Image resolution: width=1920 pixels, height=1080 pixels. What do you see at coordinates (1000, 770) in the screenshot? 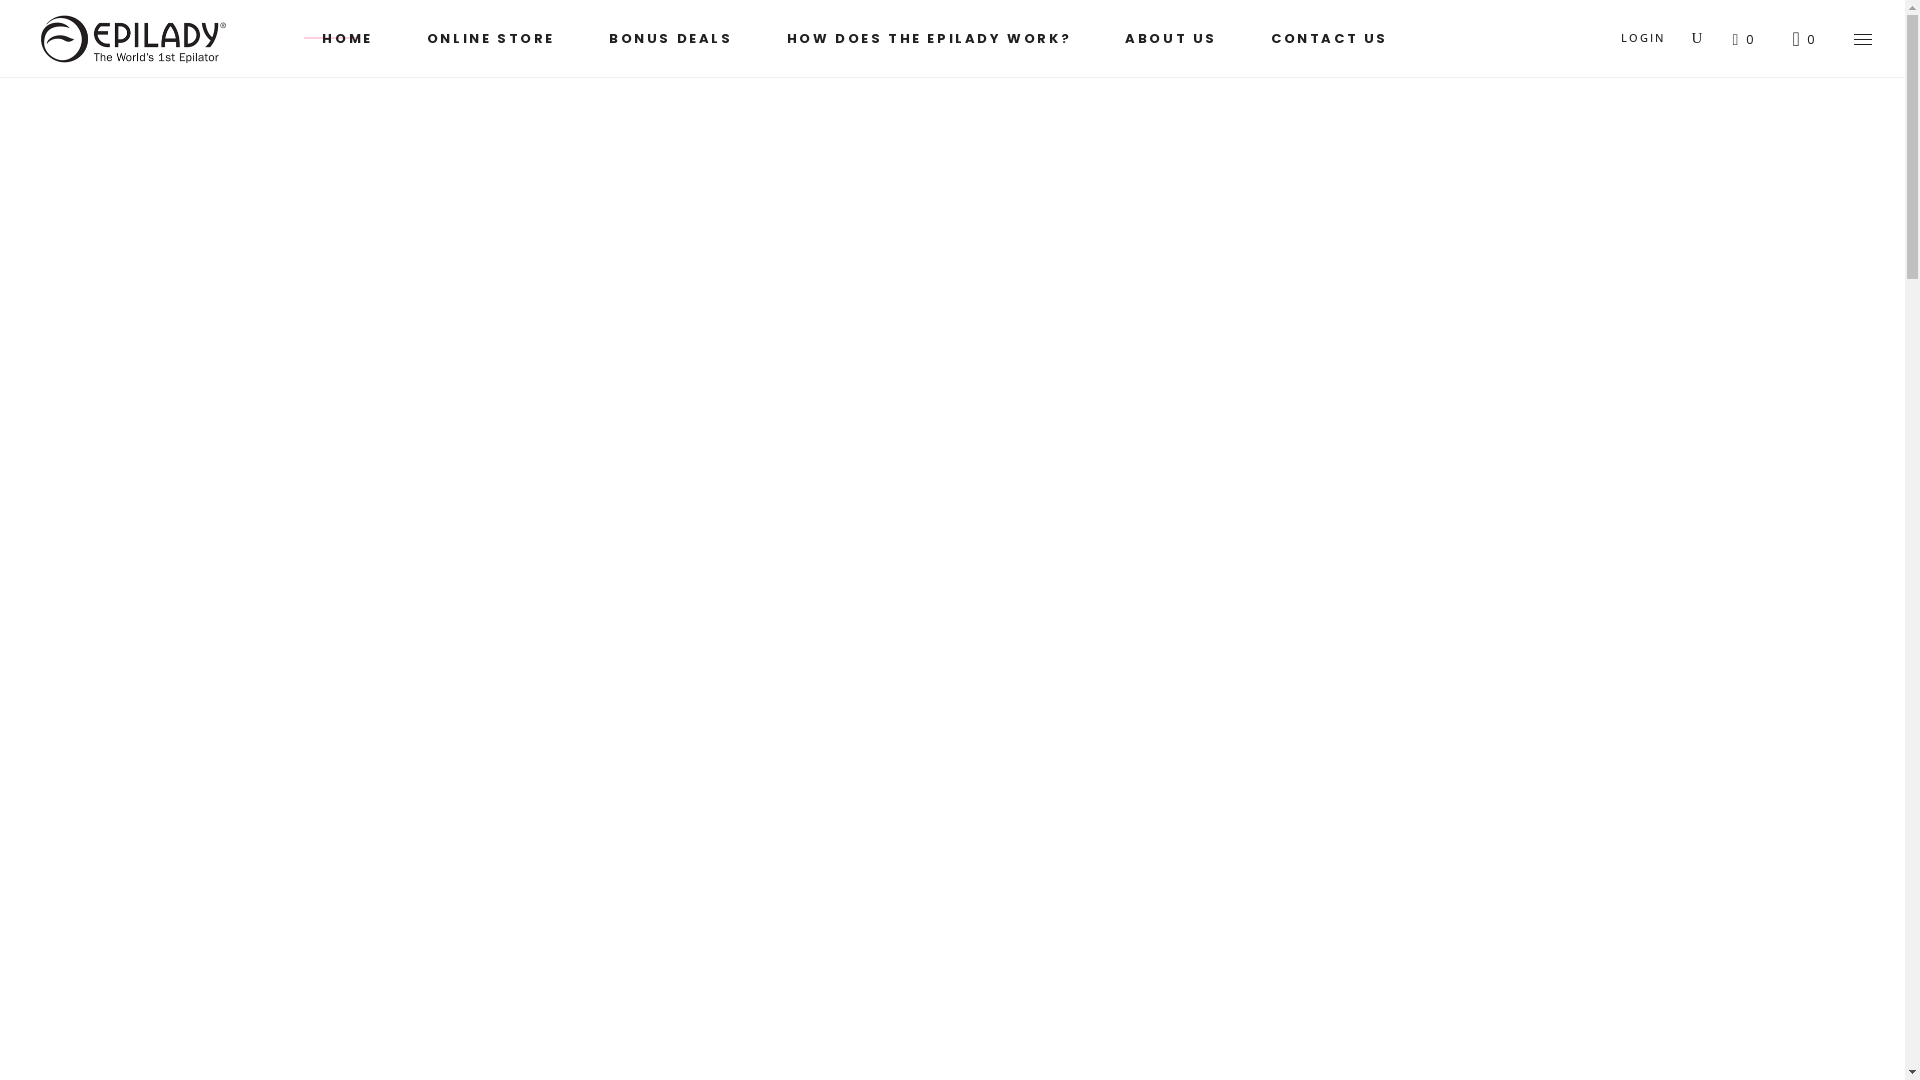
I see `Our Story` at bounding box center [1000, 770].